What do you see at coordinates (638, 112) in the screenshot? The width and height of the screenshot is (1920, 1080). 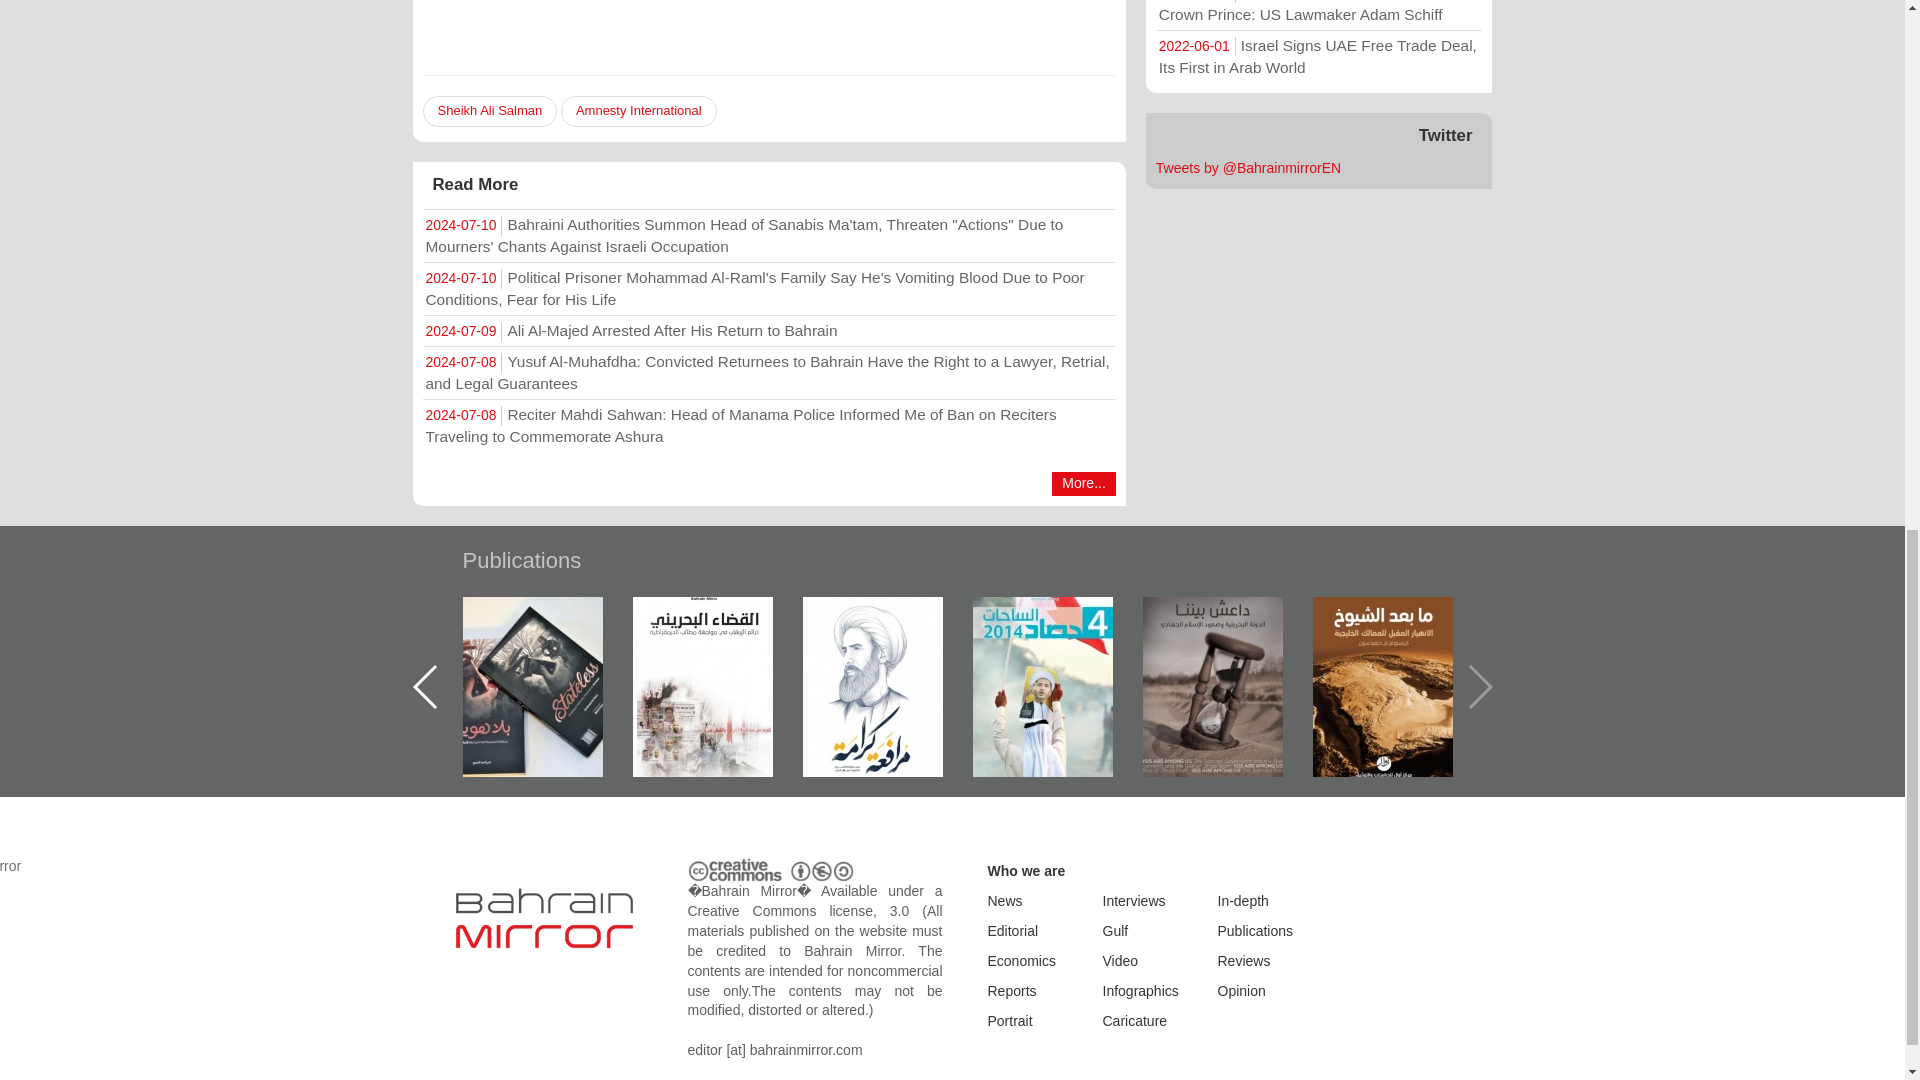 I see `Amnesty International` at bounding box center [638, 112].